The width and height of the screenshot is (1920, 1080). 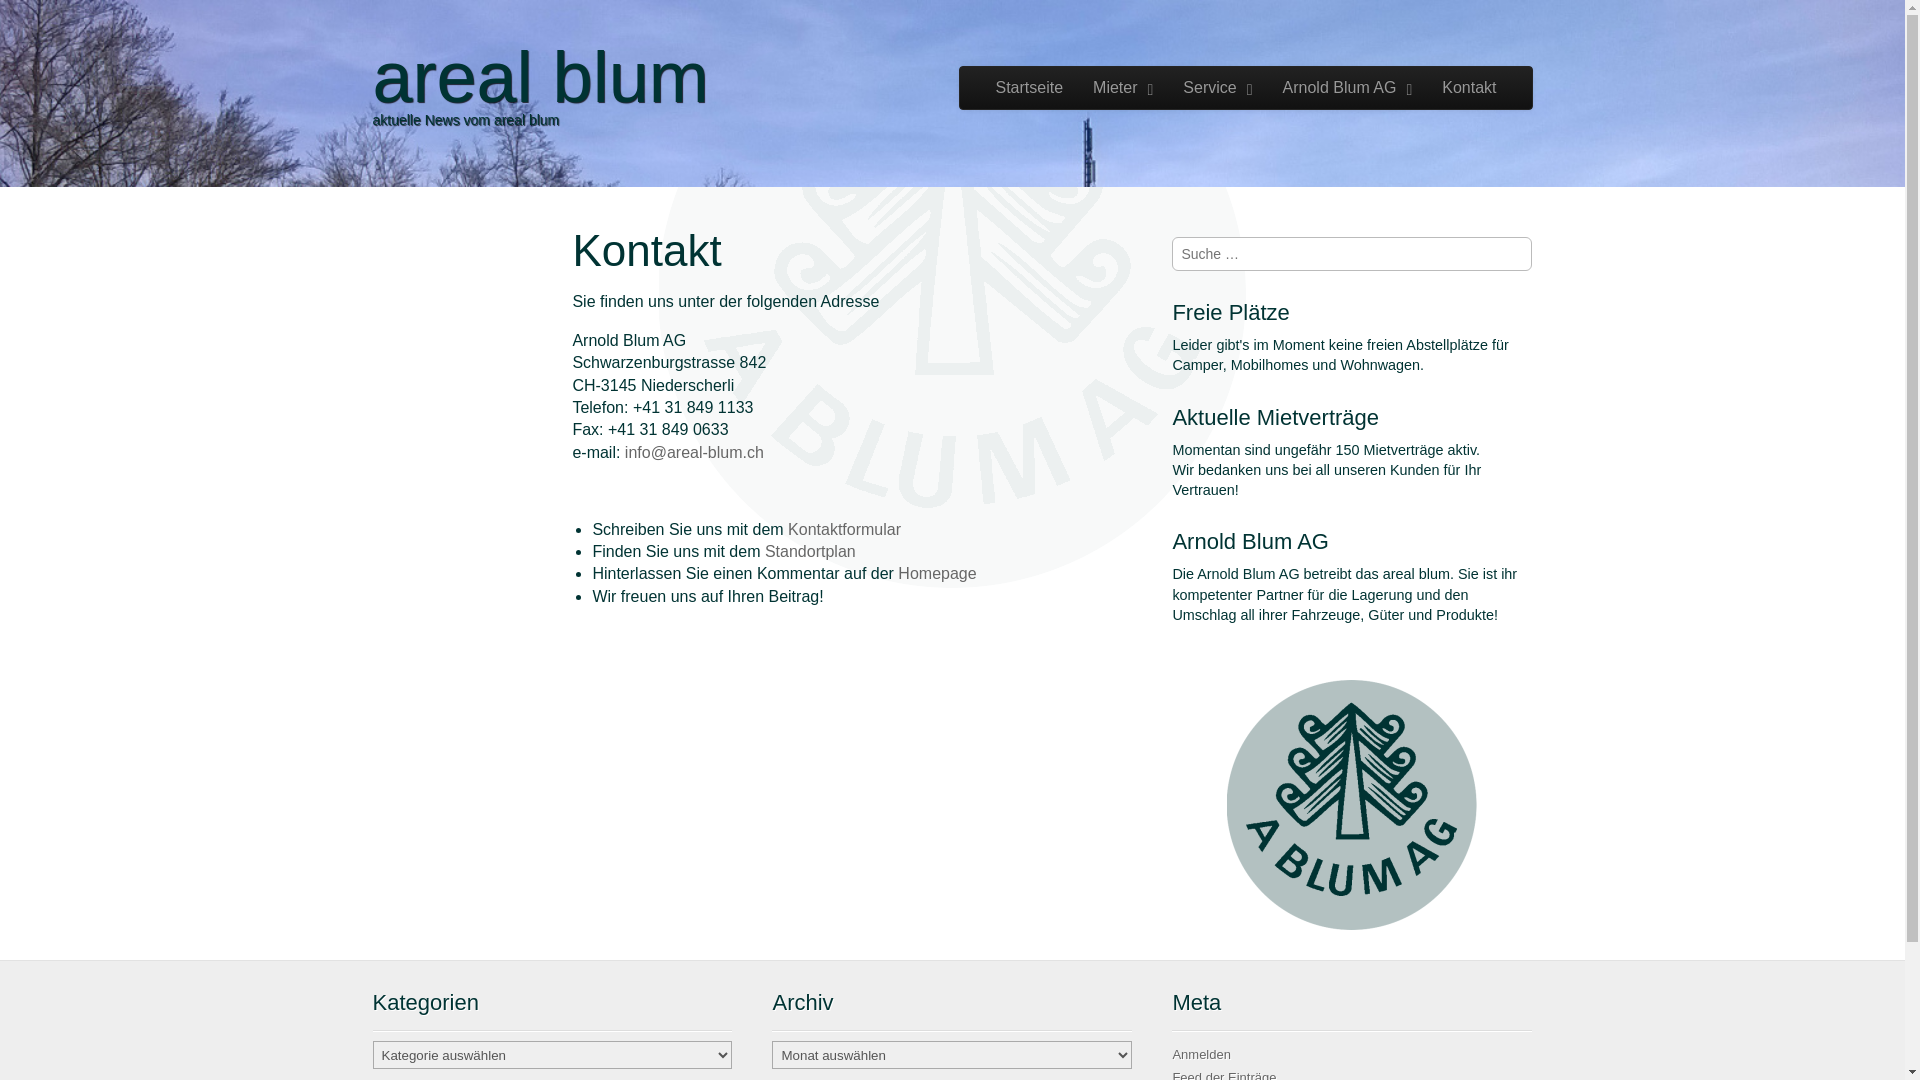 What do you see at coordinates (1348, 88) in the screenshot?
I see `Arnold Blum AG` at bounding box center [1348, 88].